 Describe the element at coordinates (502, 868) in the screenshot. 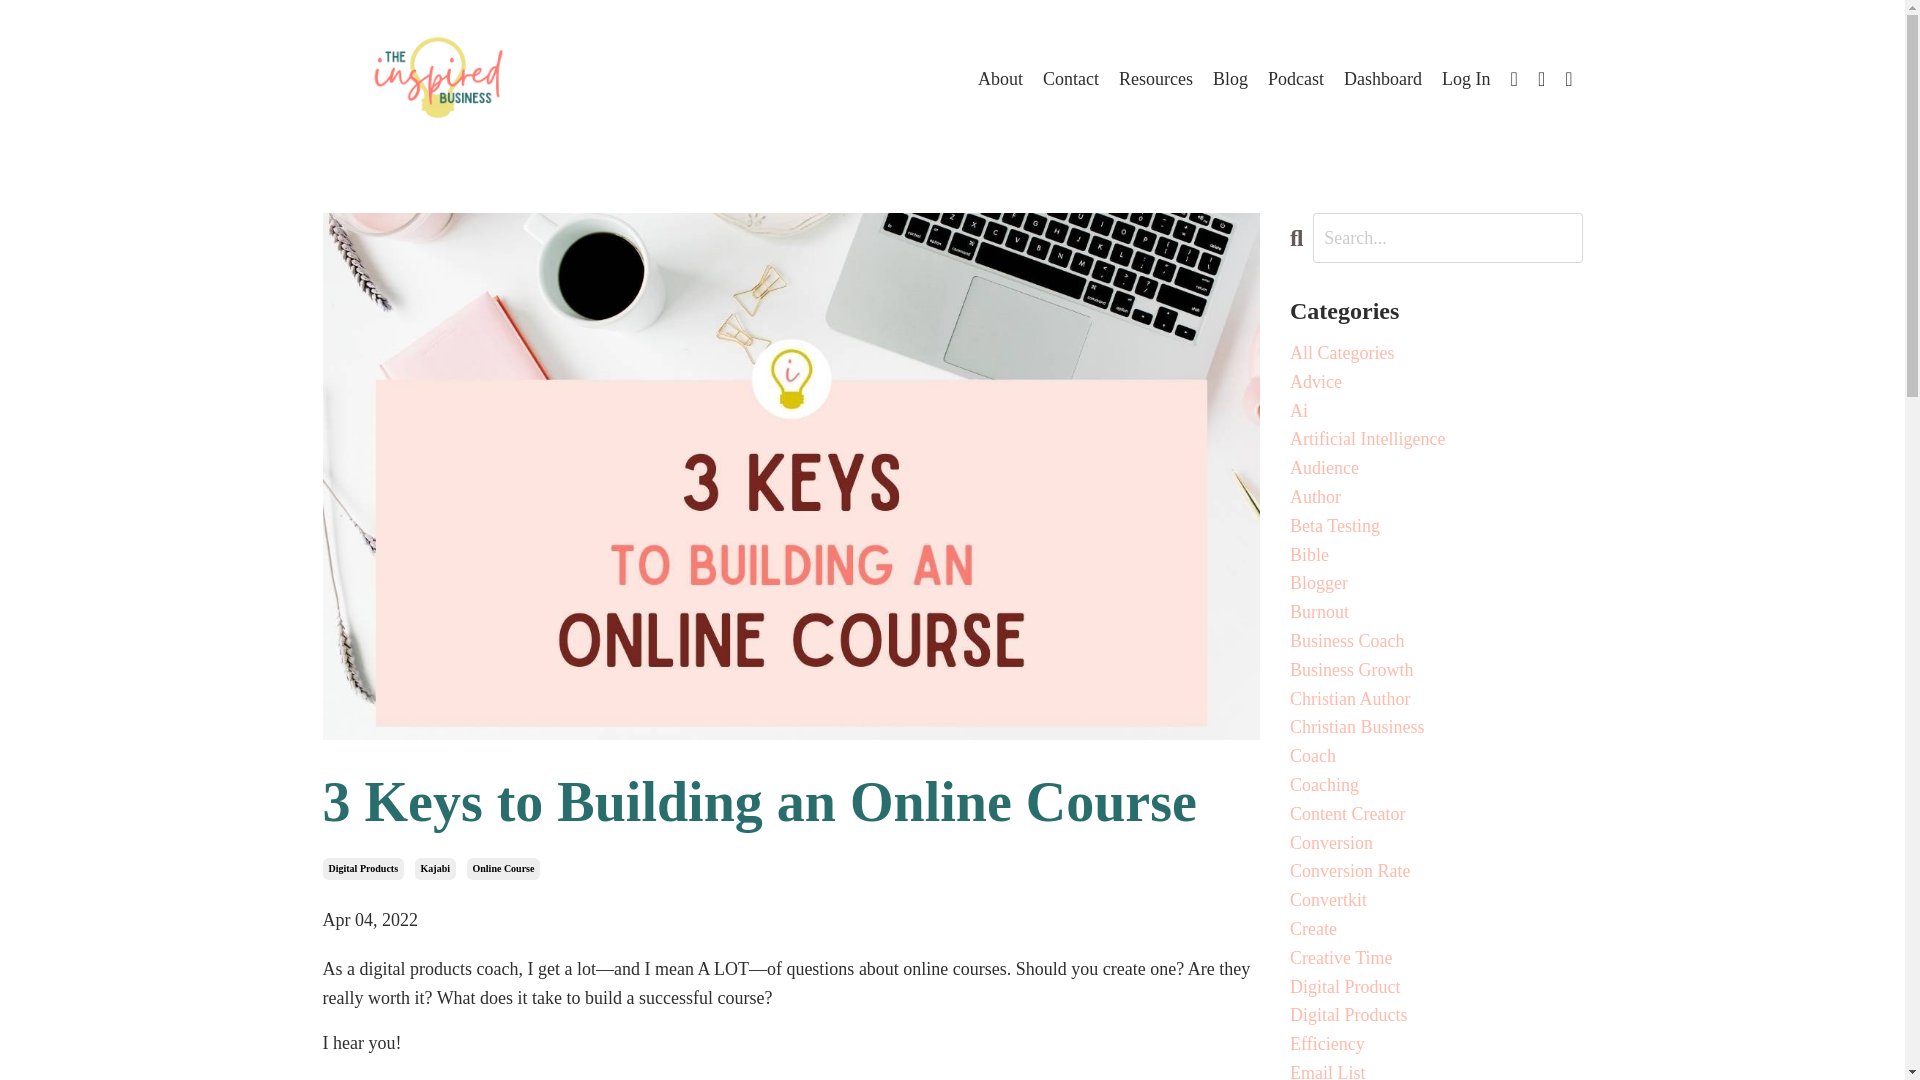

I see `Online Course` at that location.